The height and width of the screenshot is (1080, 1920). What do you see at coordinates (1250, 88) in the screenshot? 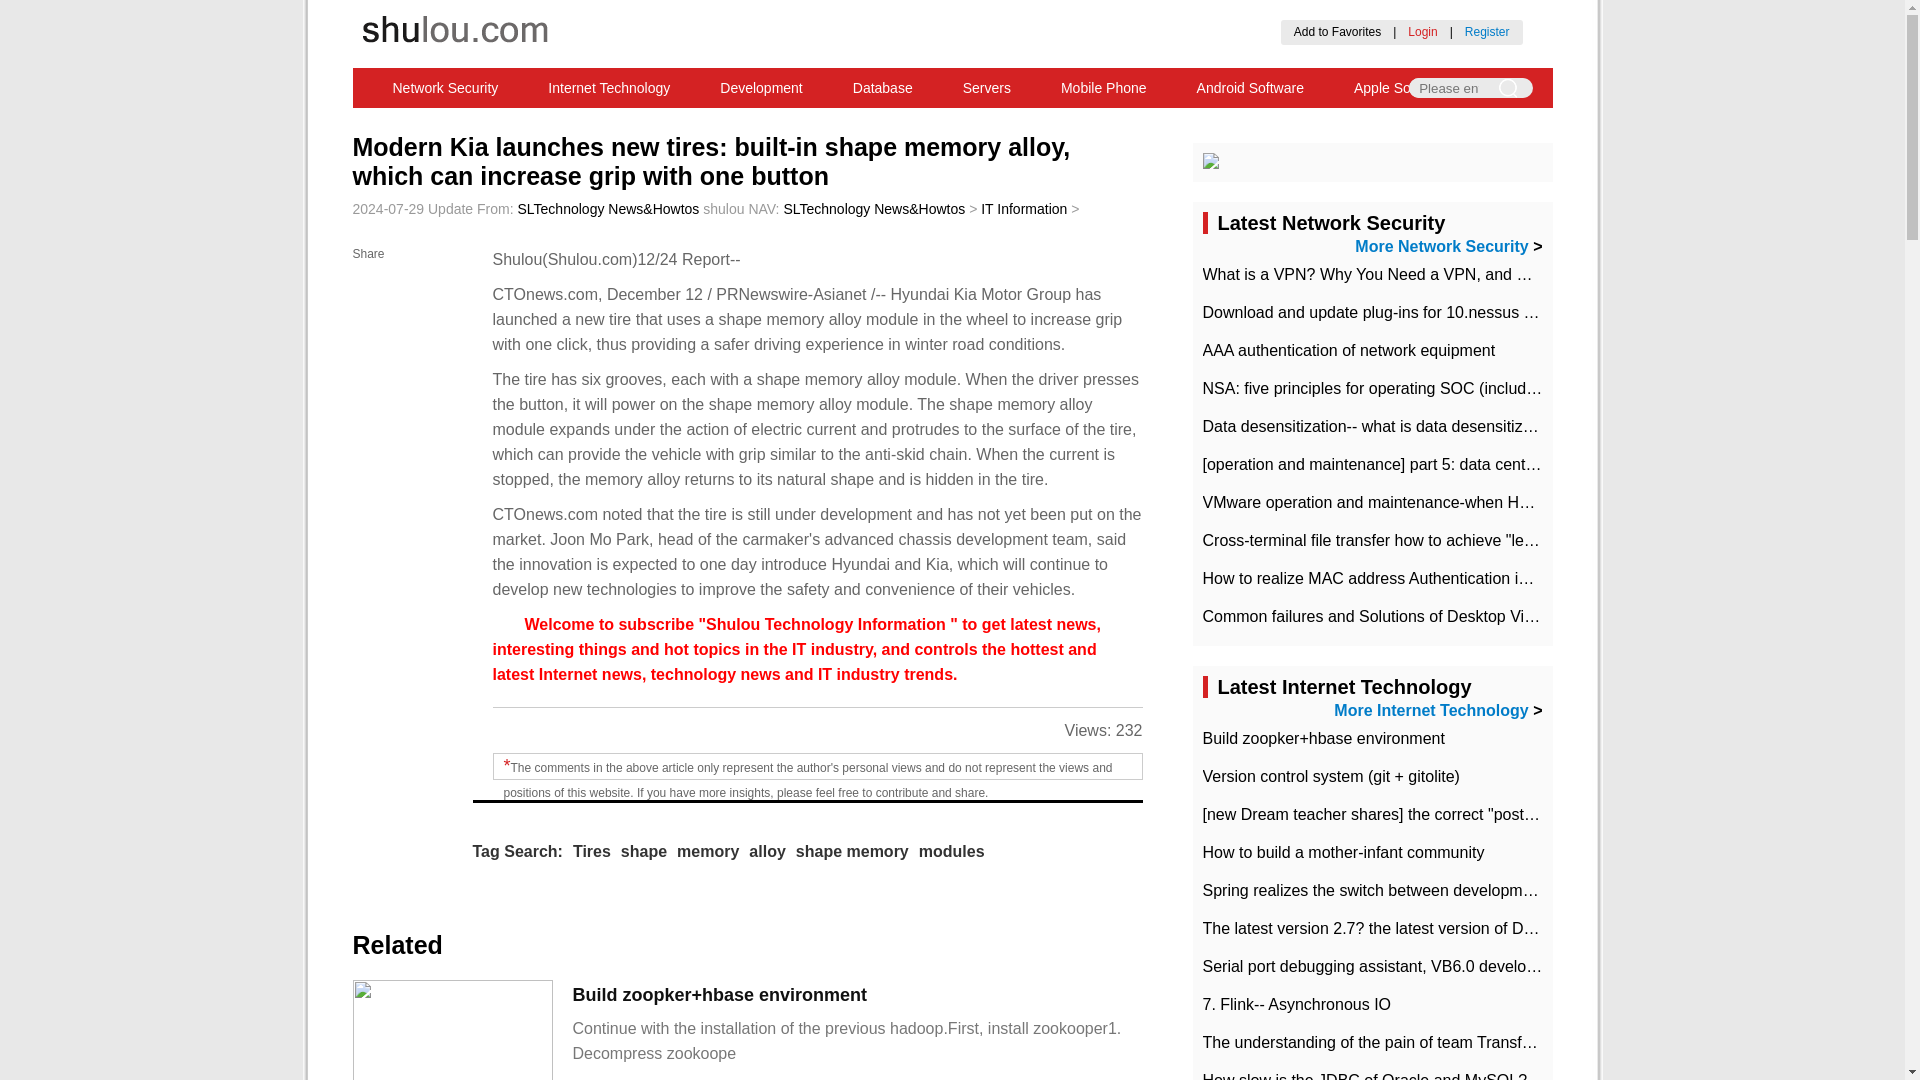
I see `Android Software` at bounding box center [1250, 88].